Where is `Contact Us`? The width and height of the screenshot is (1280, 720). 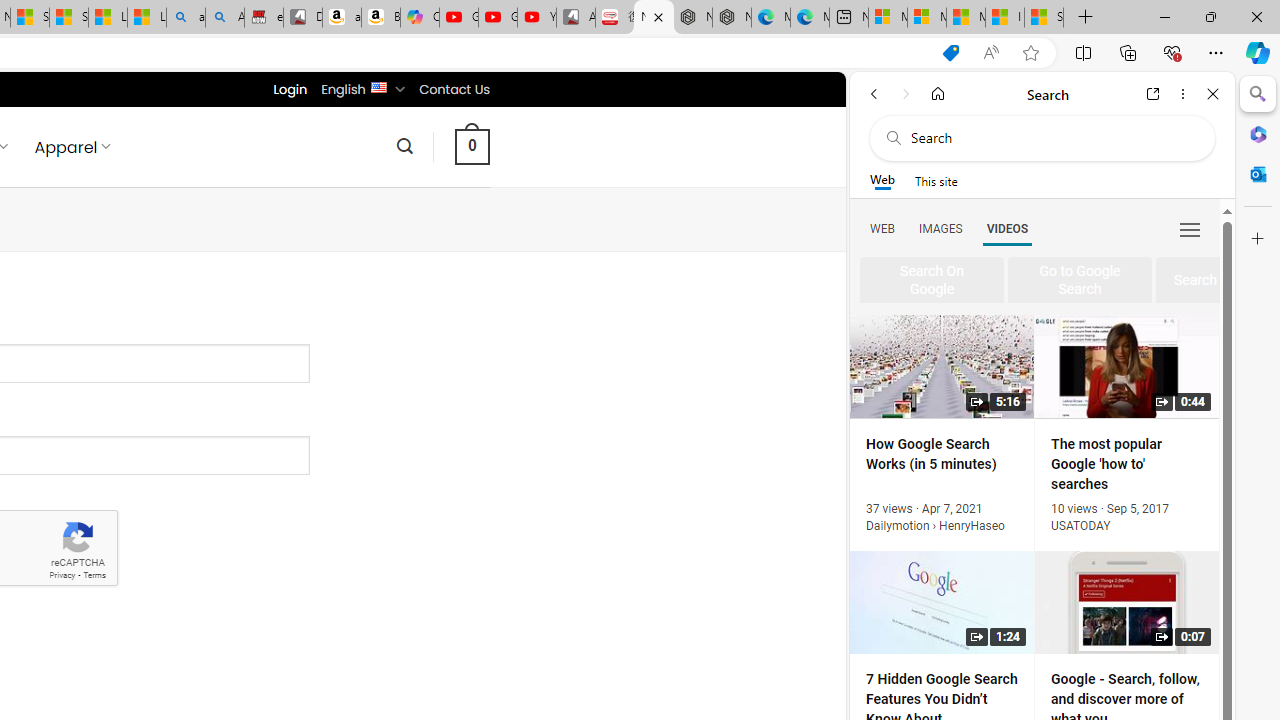
Contact Us is located at coordinates (454, 89).